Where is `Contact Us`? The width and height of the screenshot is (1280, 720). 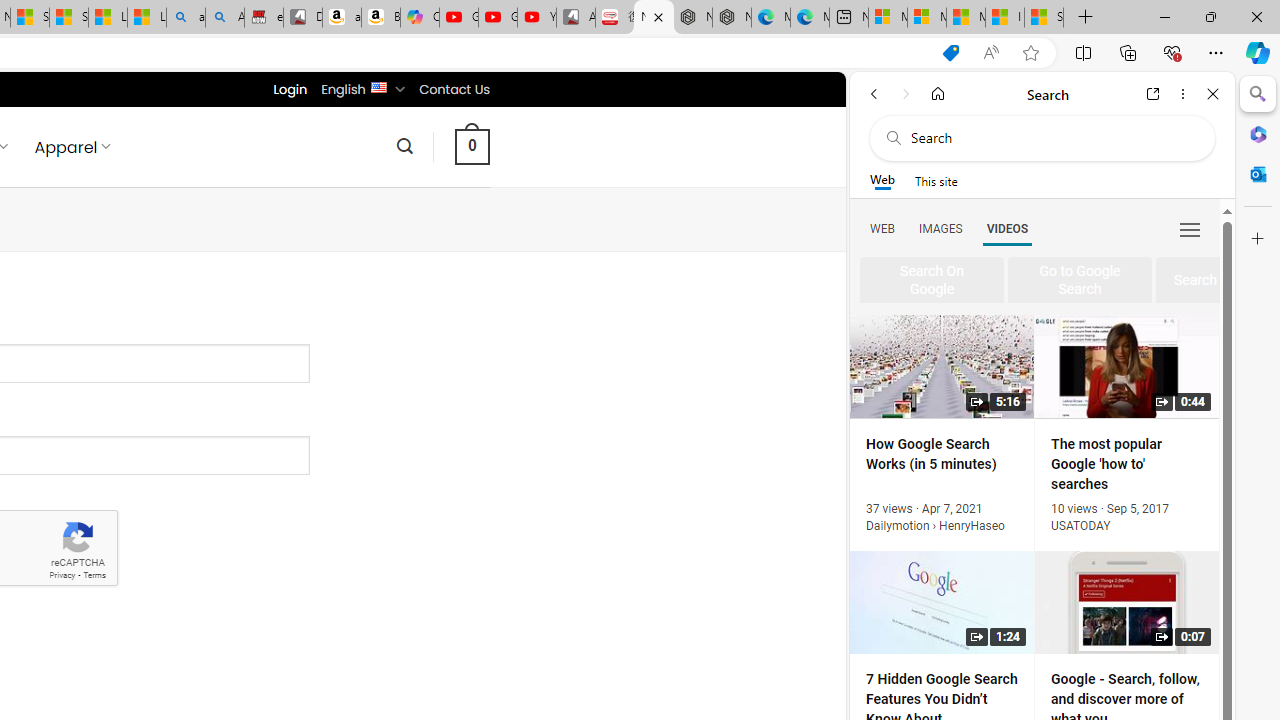
Contact Us is located at coordinates (454, 89).